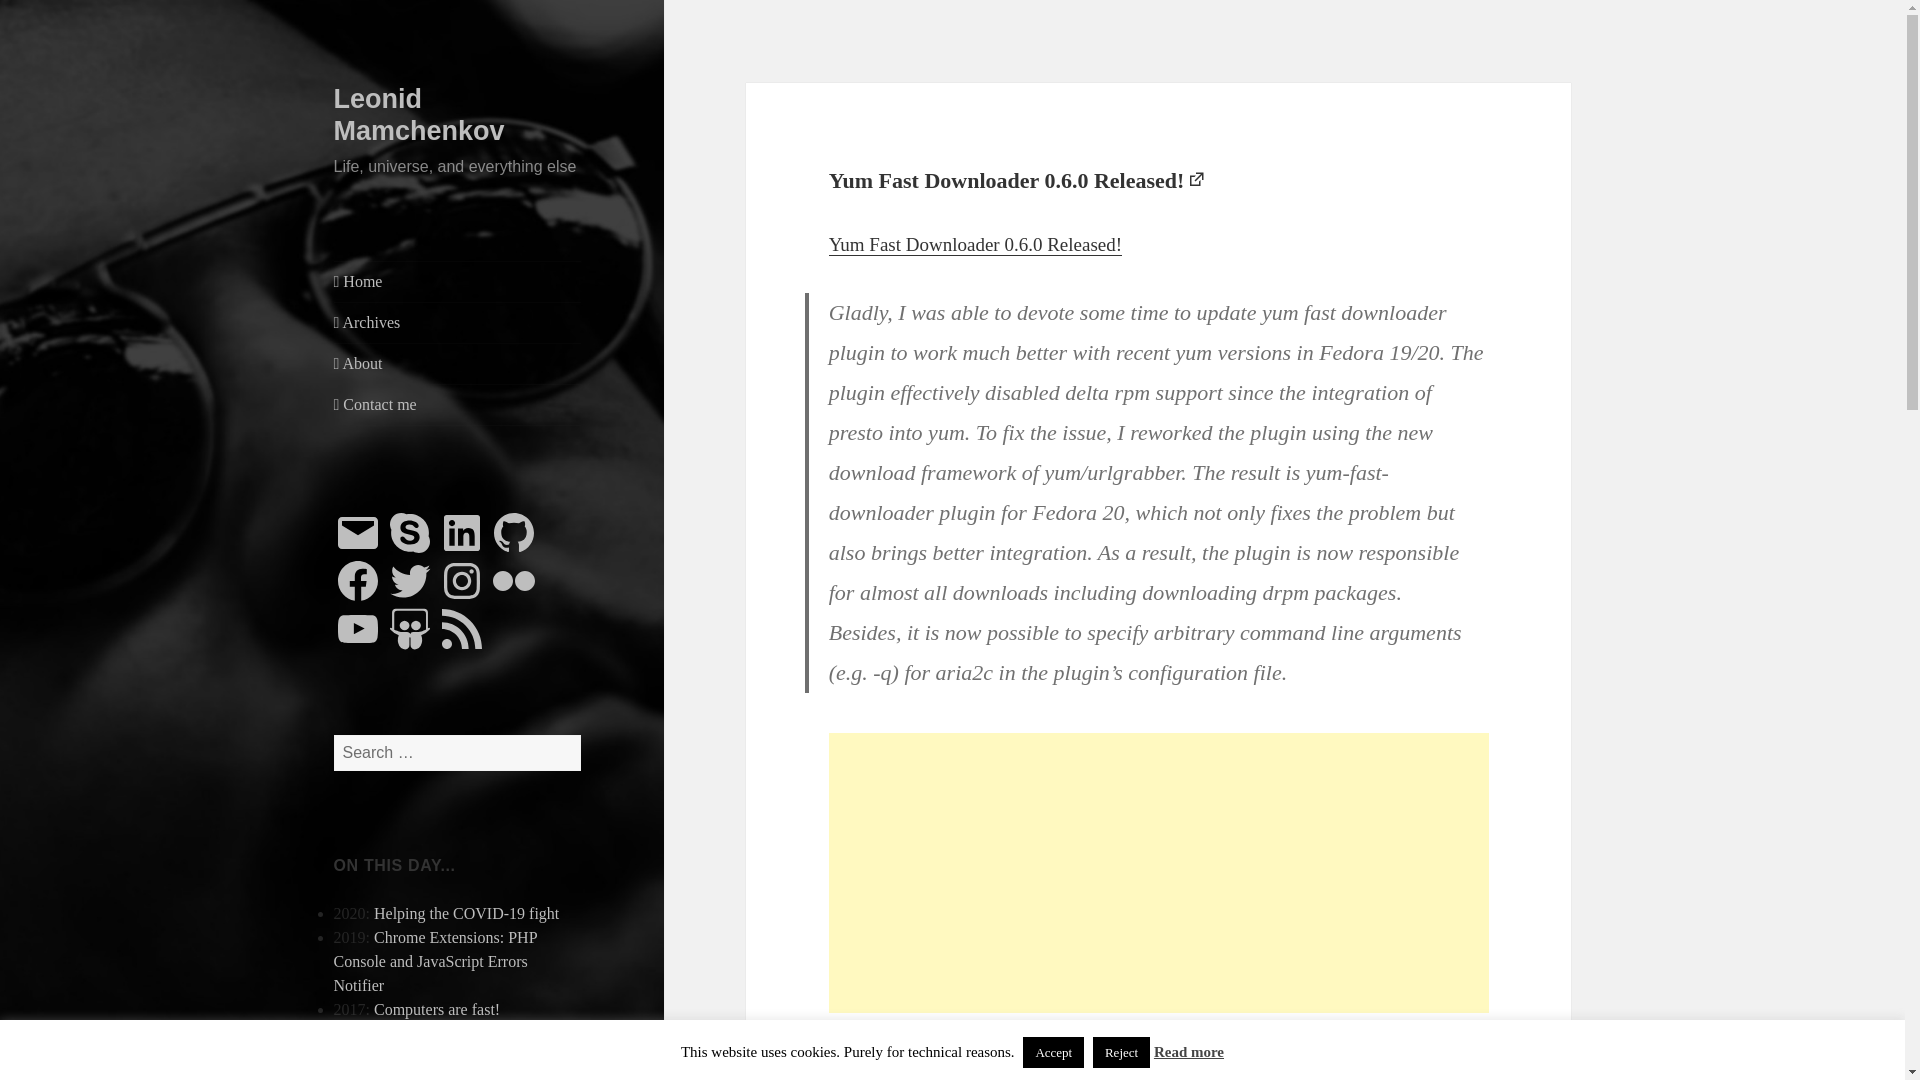  Describe the element at coordinates (458, 282) in the screenshot. I see `Home` at that location.